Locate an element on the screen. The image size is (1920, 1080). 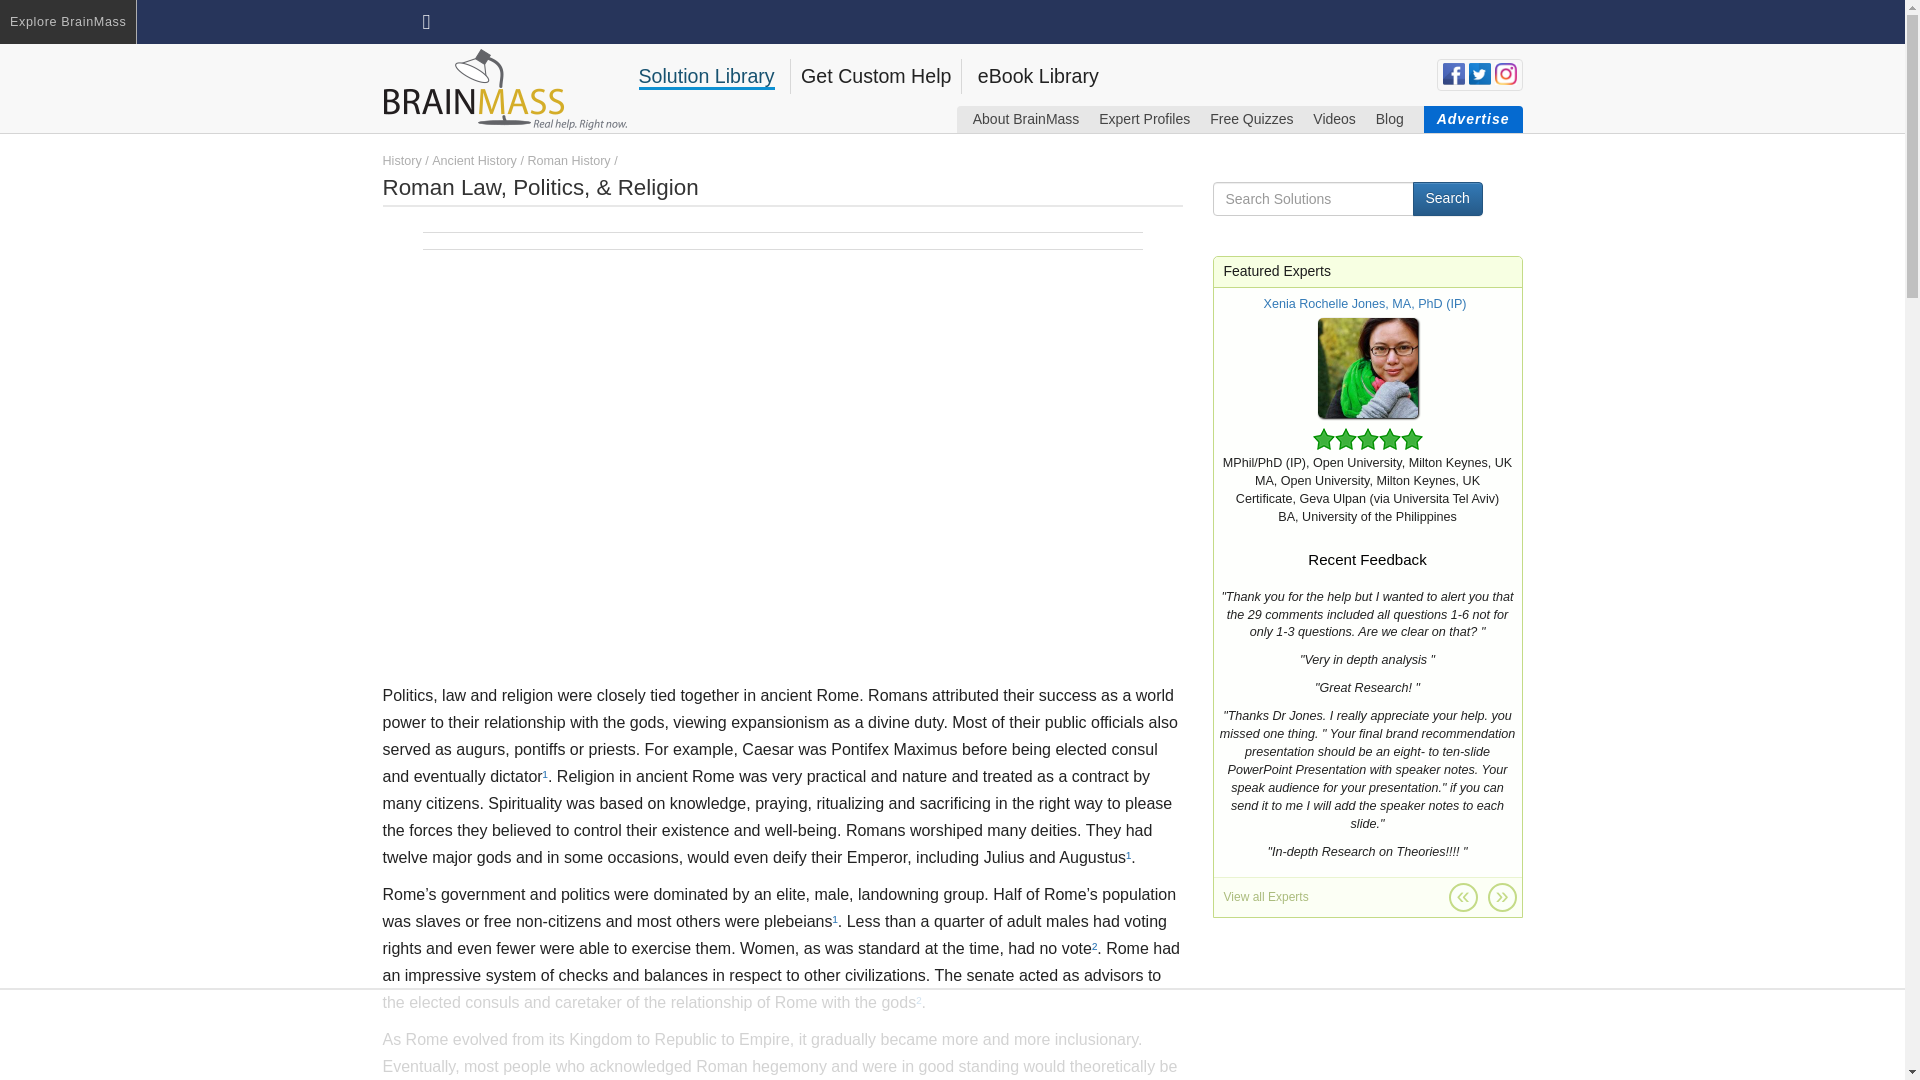
Solution Library is located at coordinates (705, 76).